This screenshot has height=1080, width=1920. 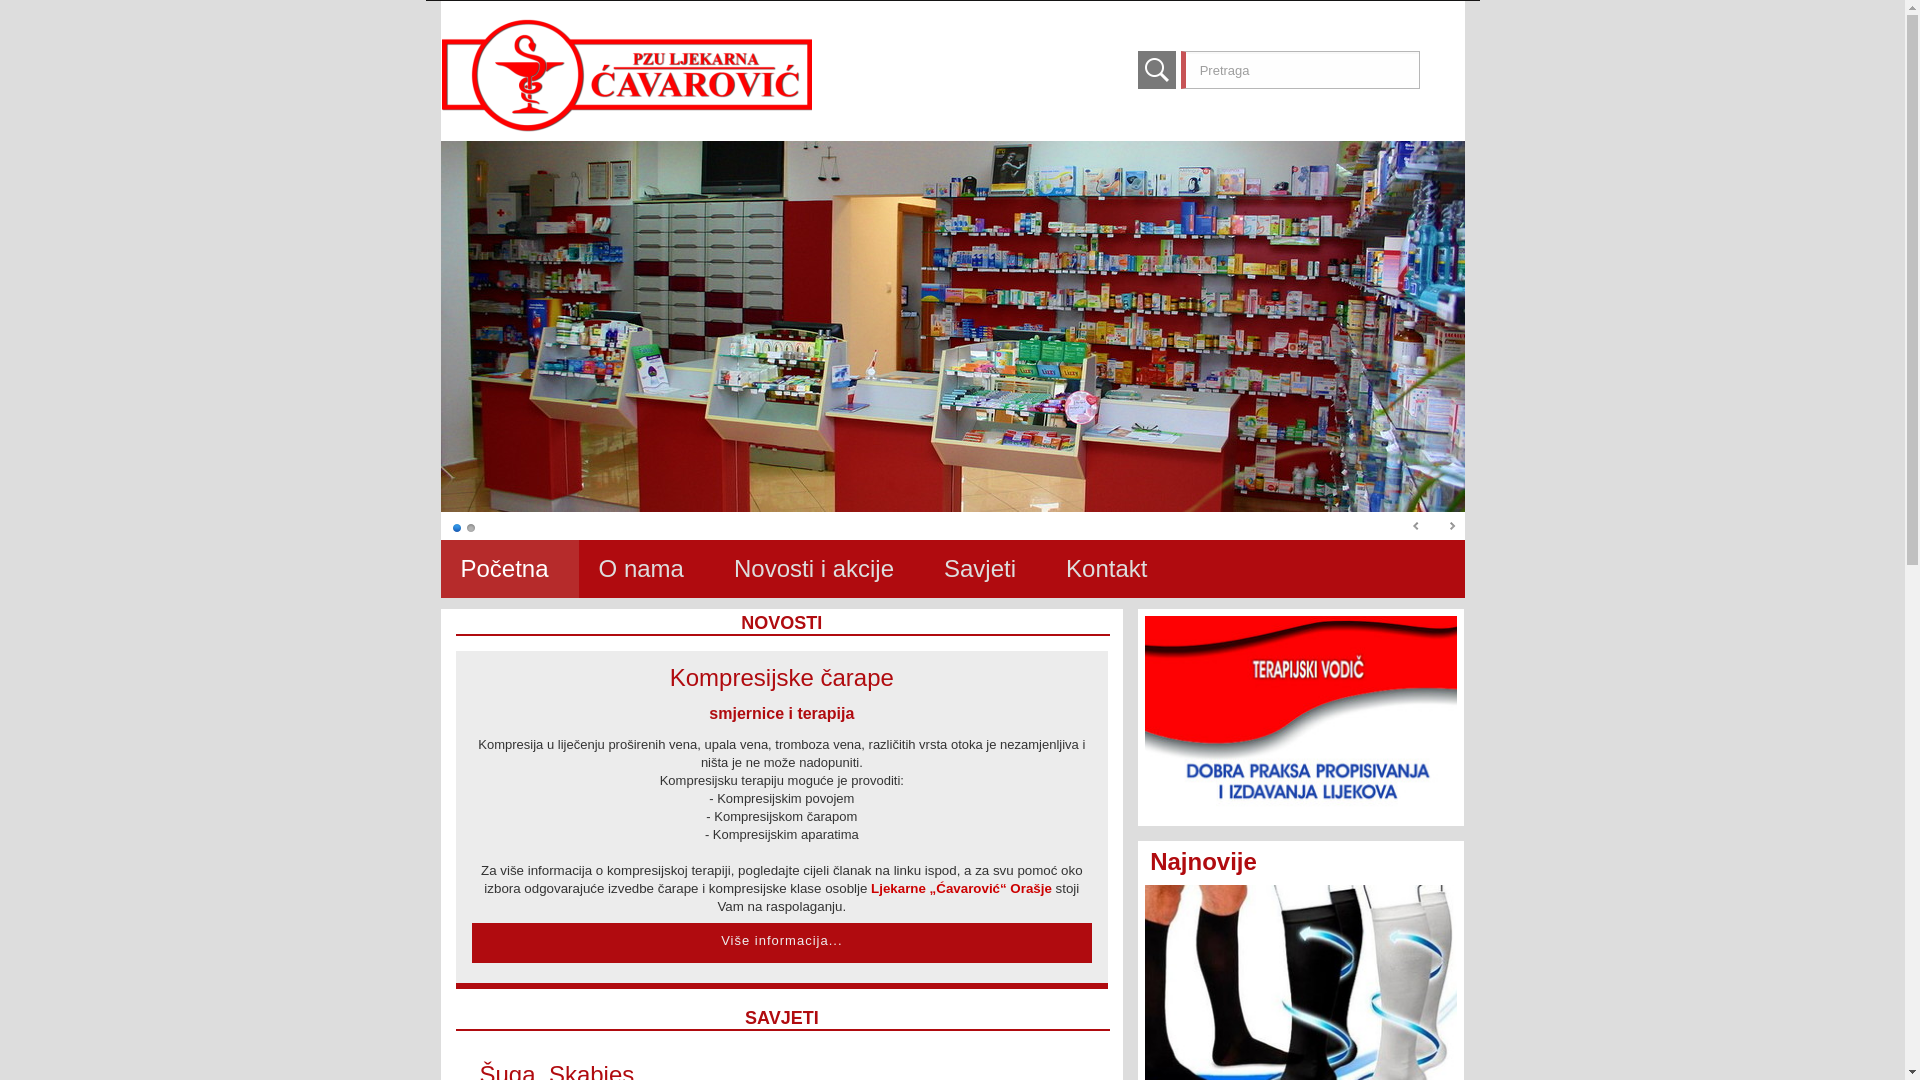 I want to click on 1, so click(x=457, y=527).